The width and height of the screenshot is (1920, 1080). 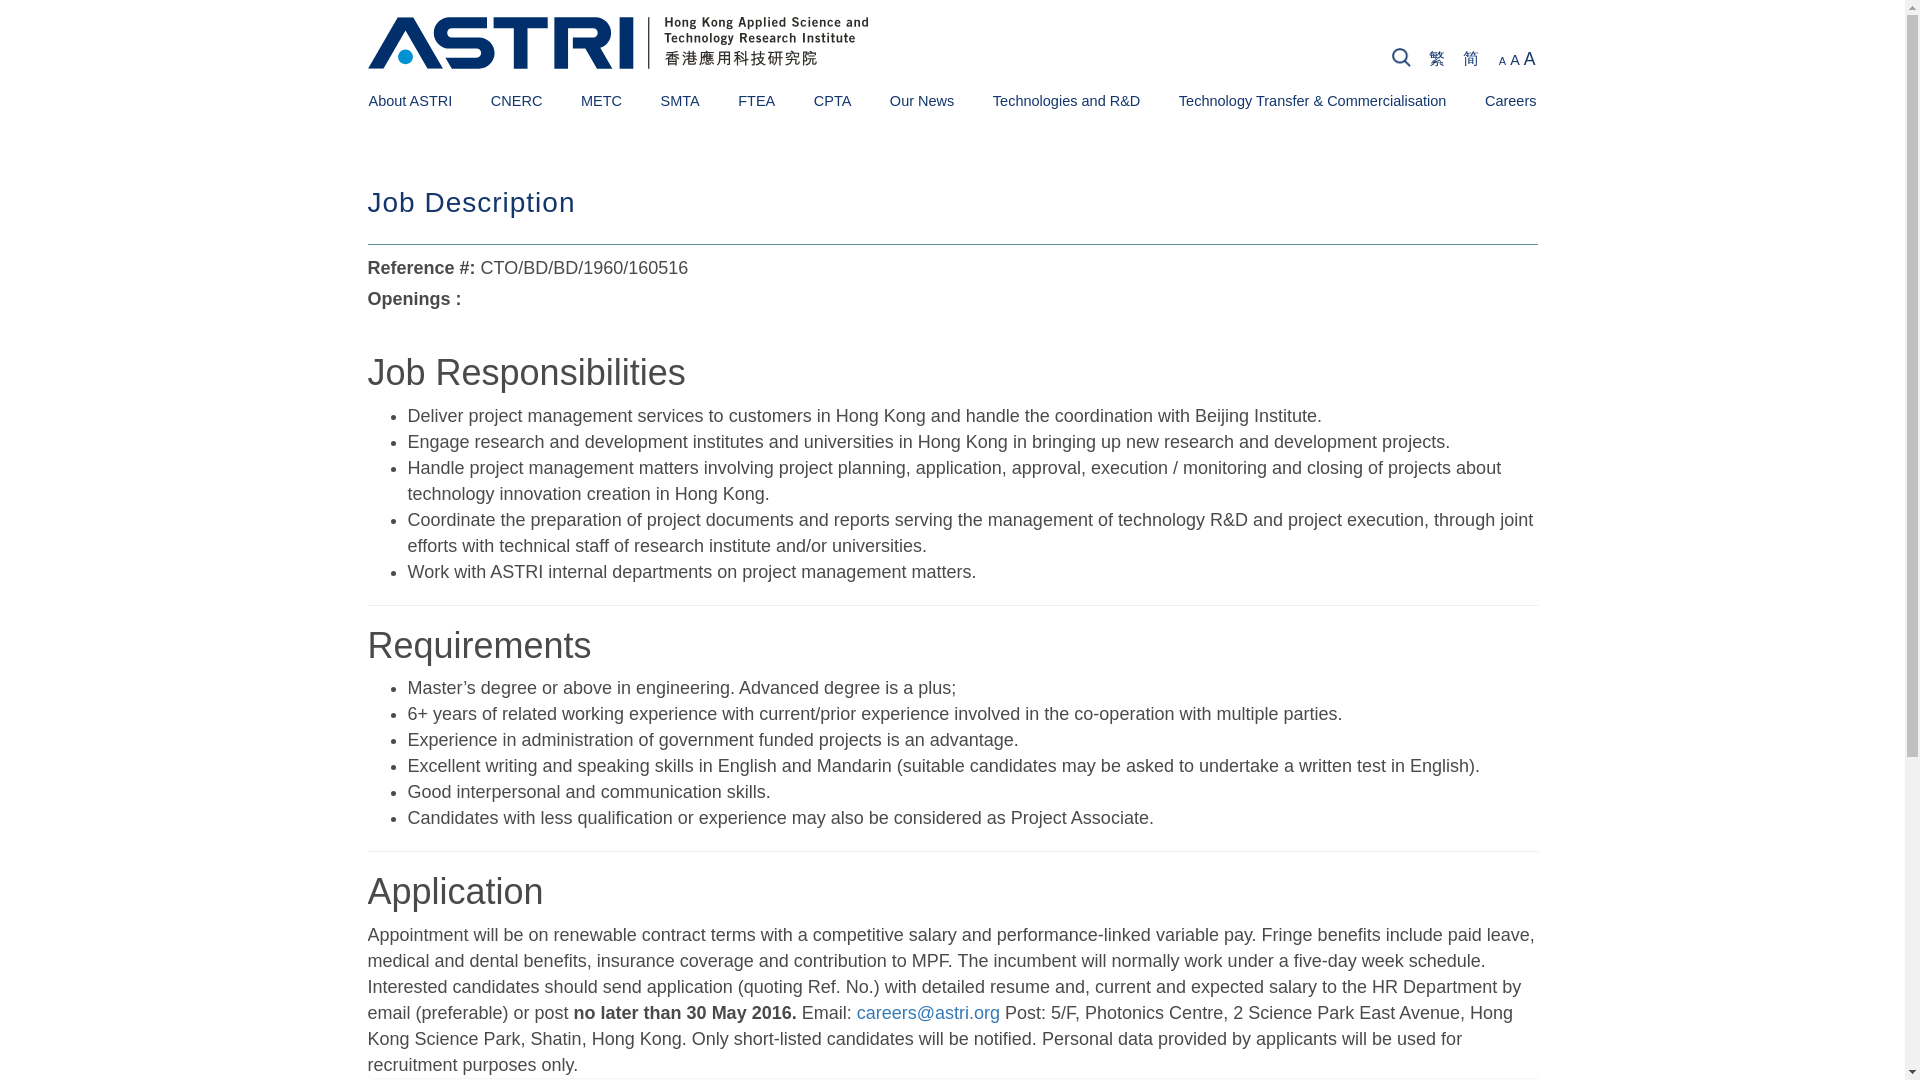 What do you see at coordinates (679, 100) in the screenshot?
I see `SMTA` at bounding box center [679, 100].